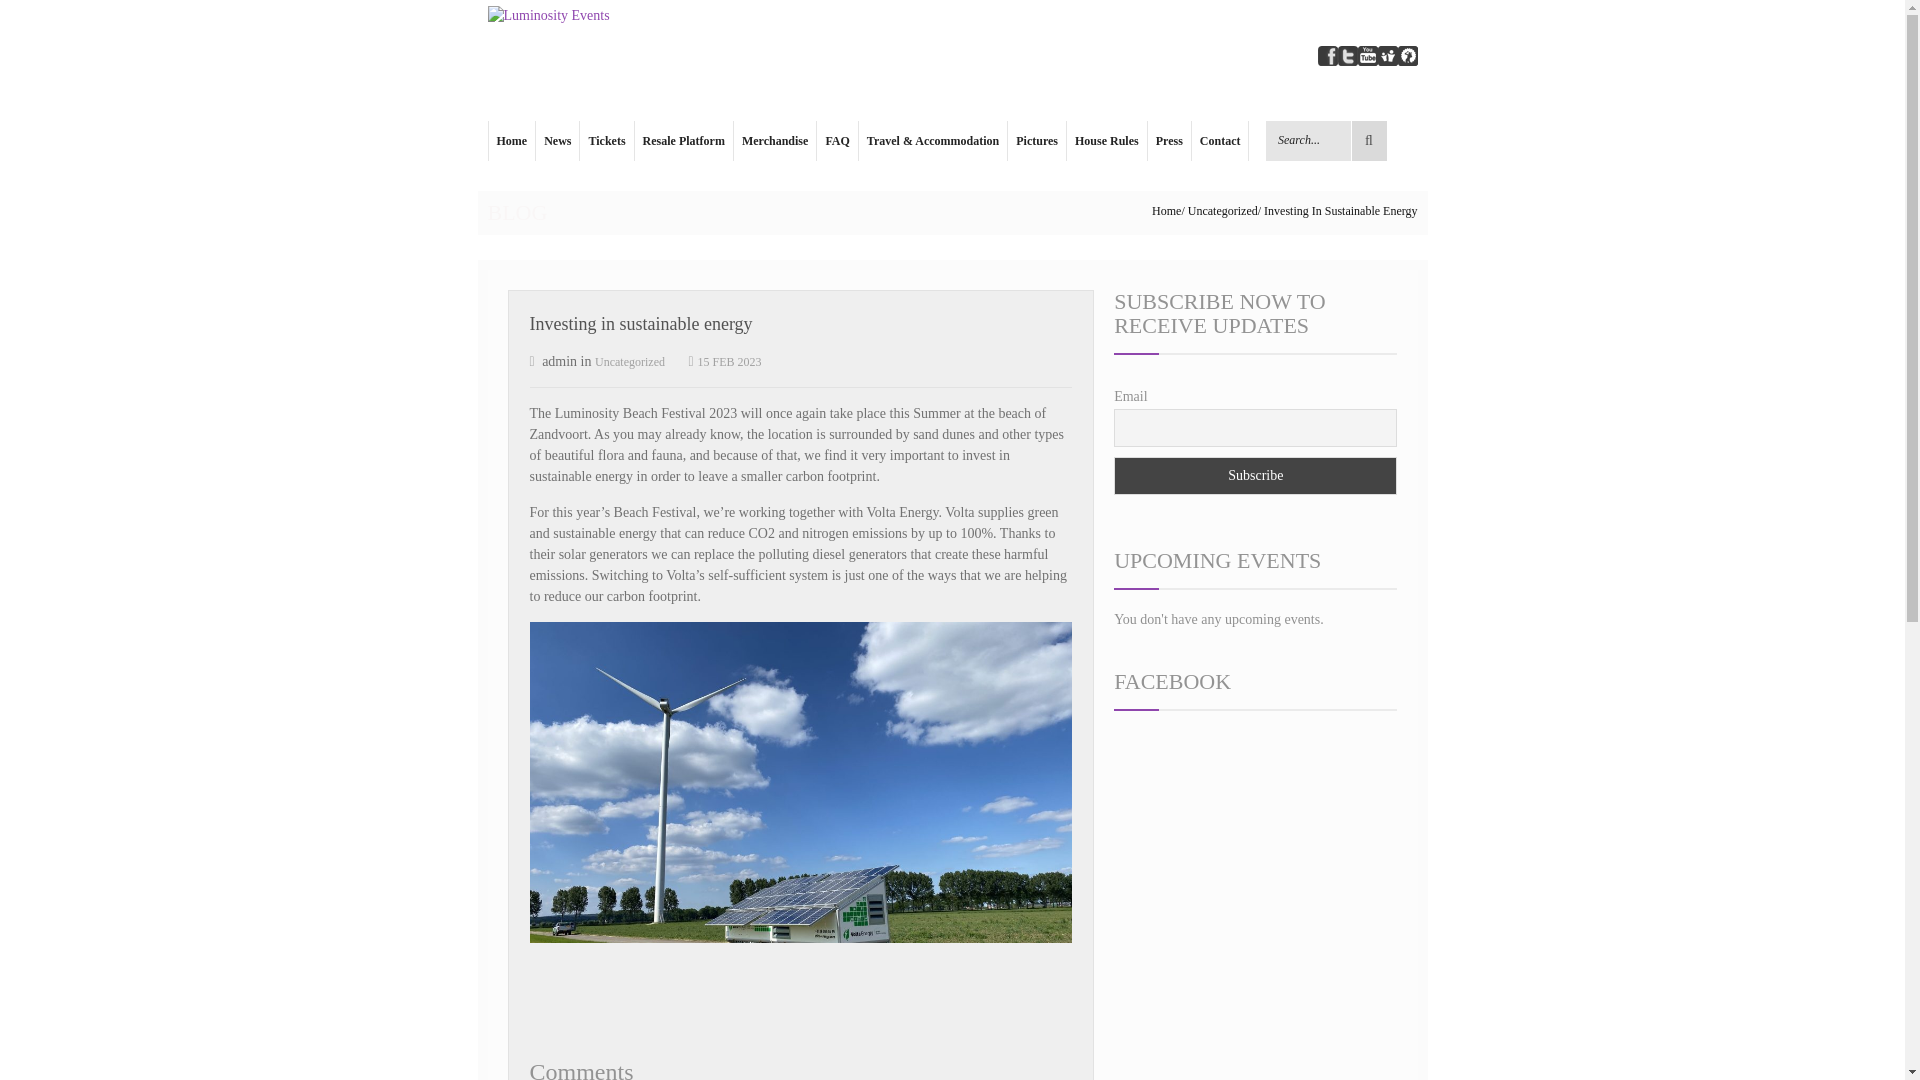  I want to click on Merchandise, so click(774, 140).